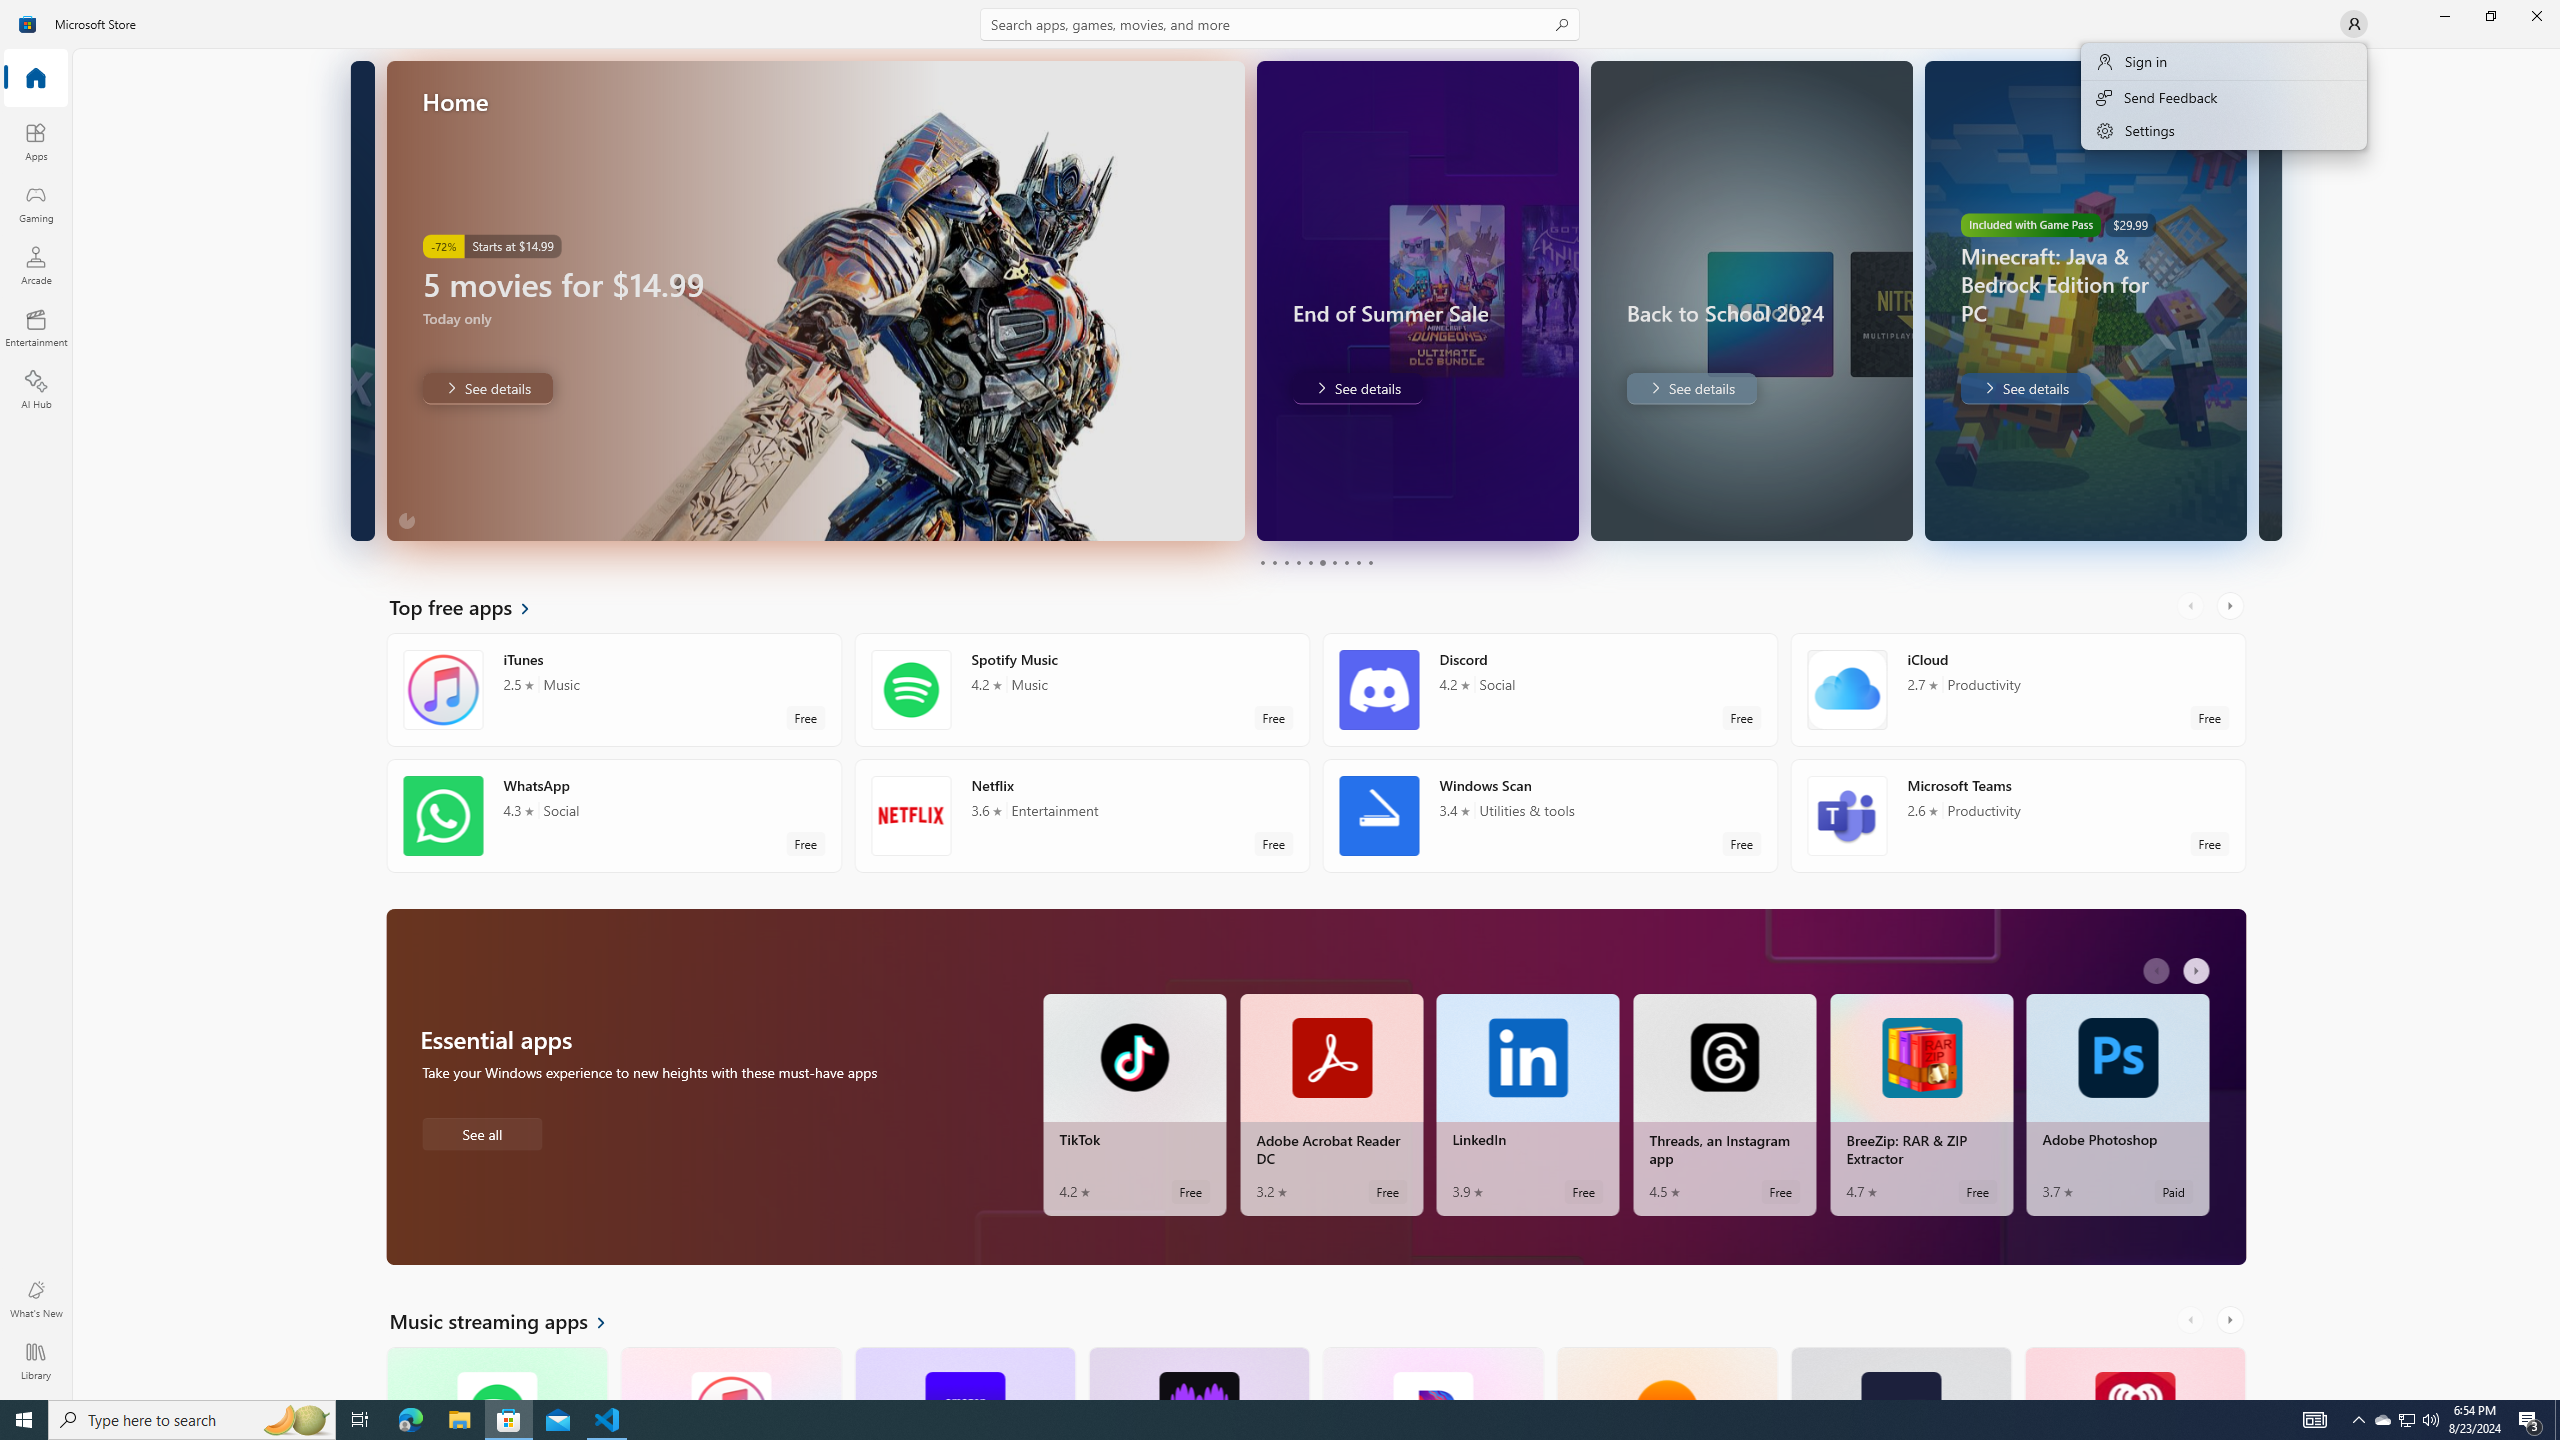  What do you see at coordinates (1333, 562) in the screenshot?
I see `Page 7` at bounding box center [1333, 562].